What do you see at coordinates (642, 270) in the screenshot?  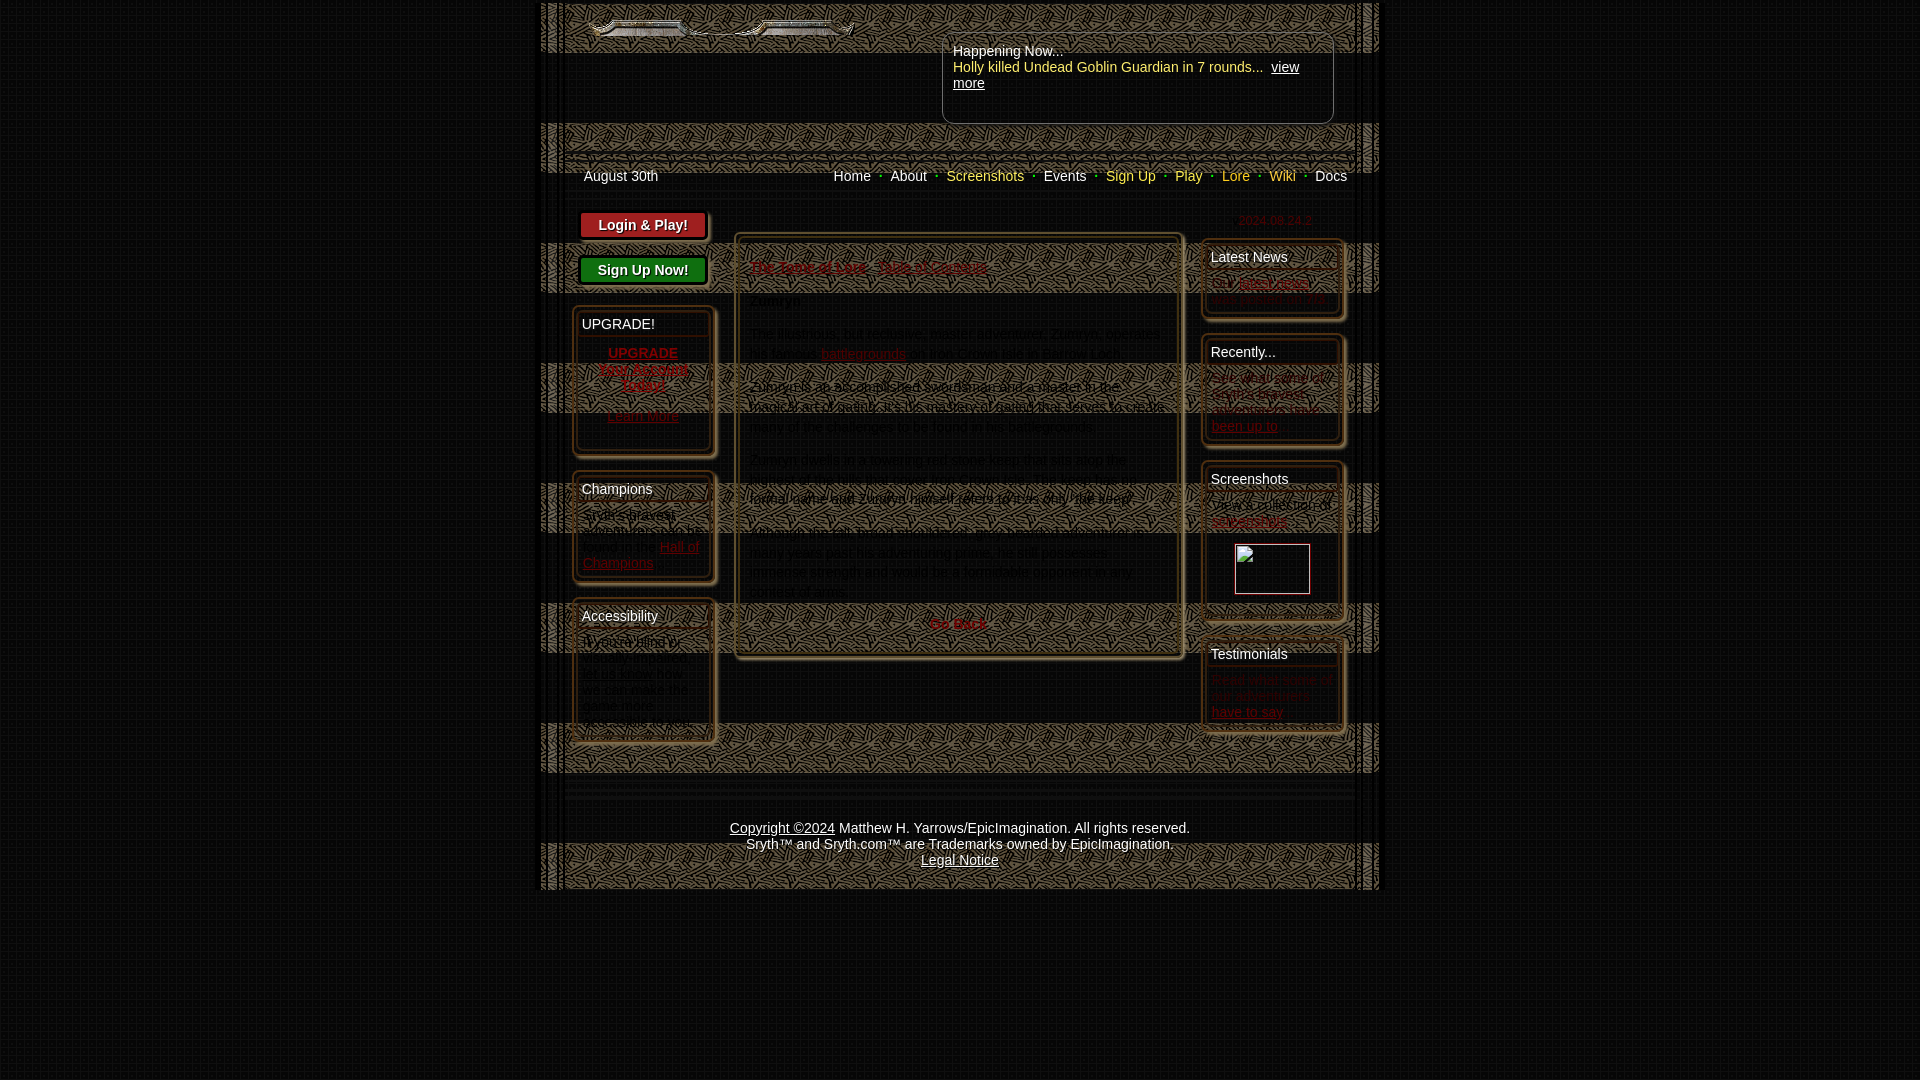 I see `Sign Up Now!` at bounding box center [642, 270].